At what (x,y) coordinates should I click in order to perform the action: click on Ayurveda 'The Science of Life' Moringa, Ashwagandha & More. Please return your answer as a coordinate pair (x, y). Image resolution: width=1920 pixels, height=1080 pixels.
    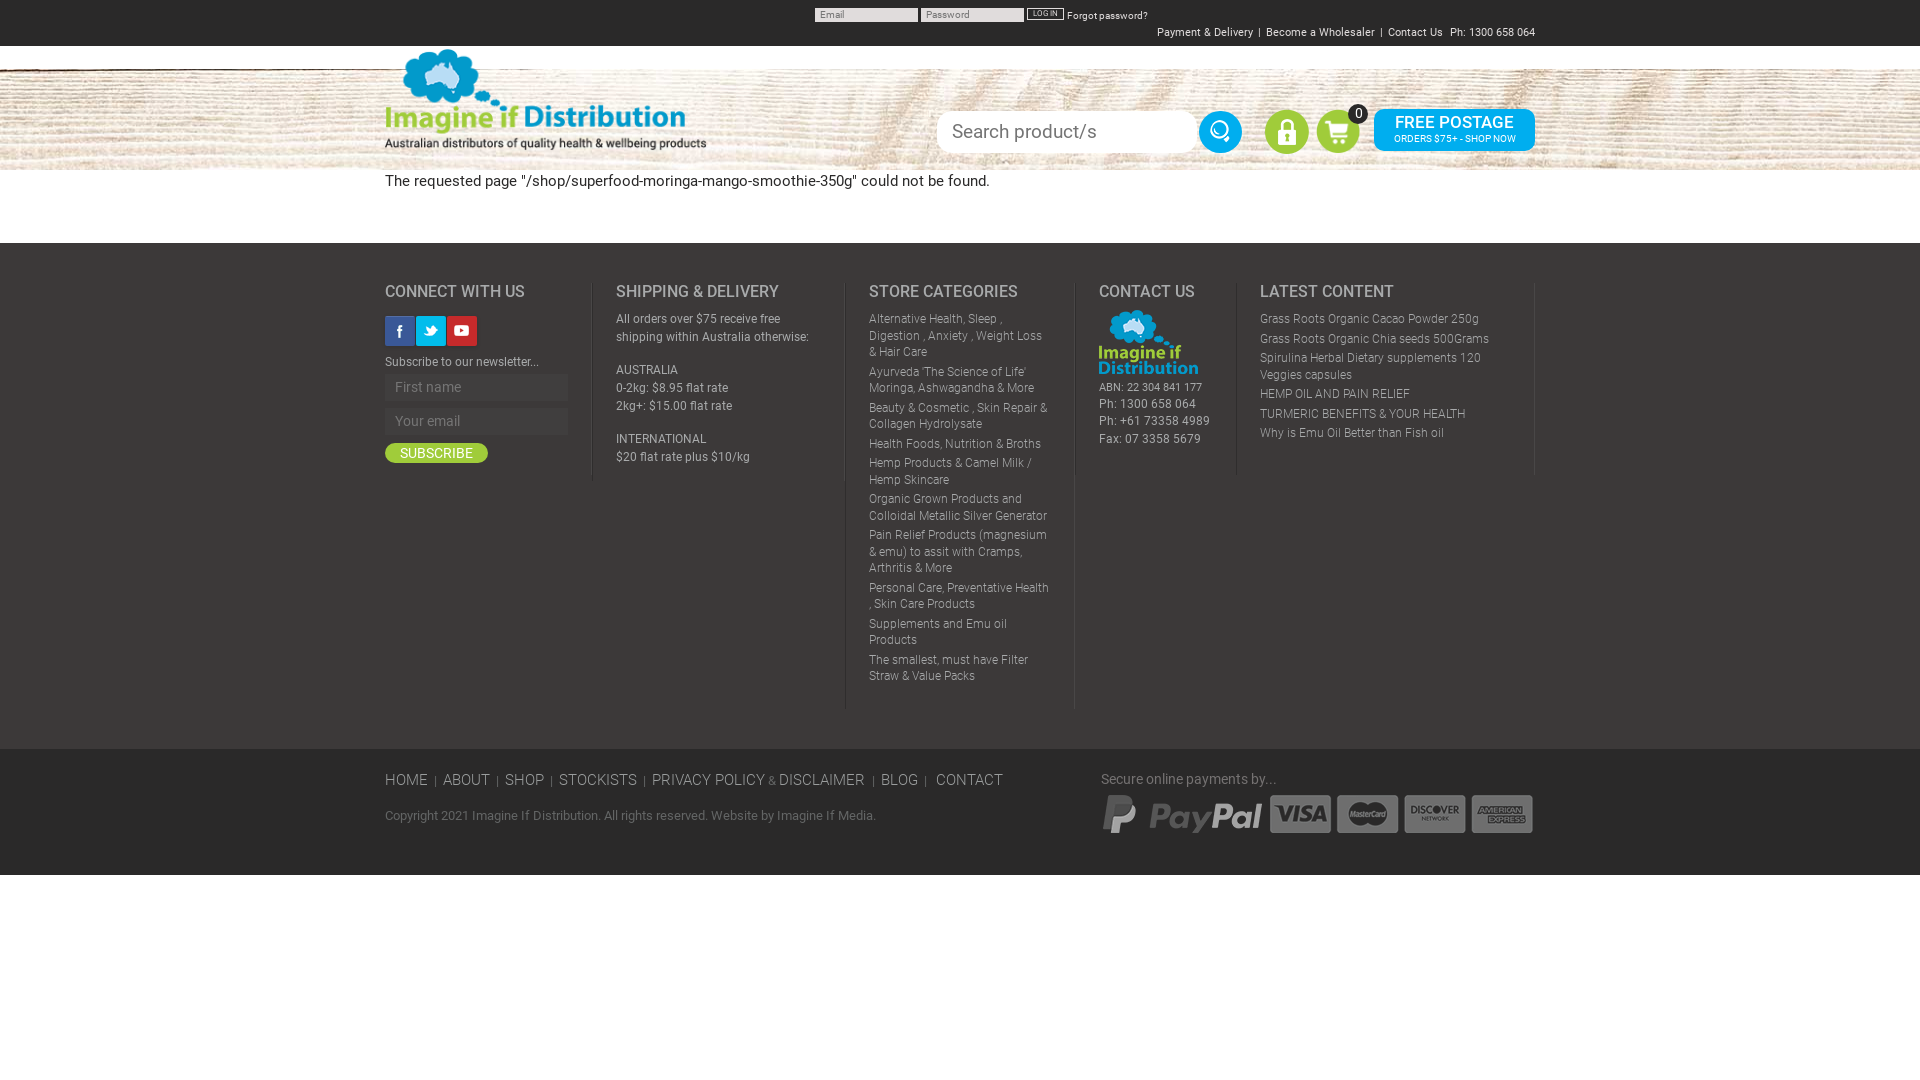
    Looking at the image, I should click on (952, 380).